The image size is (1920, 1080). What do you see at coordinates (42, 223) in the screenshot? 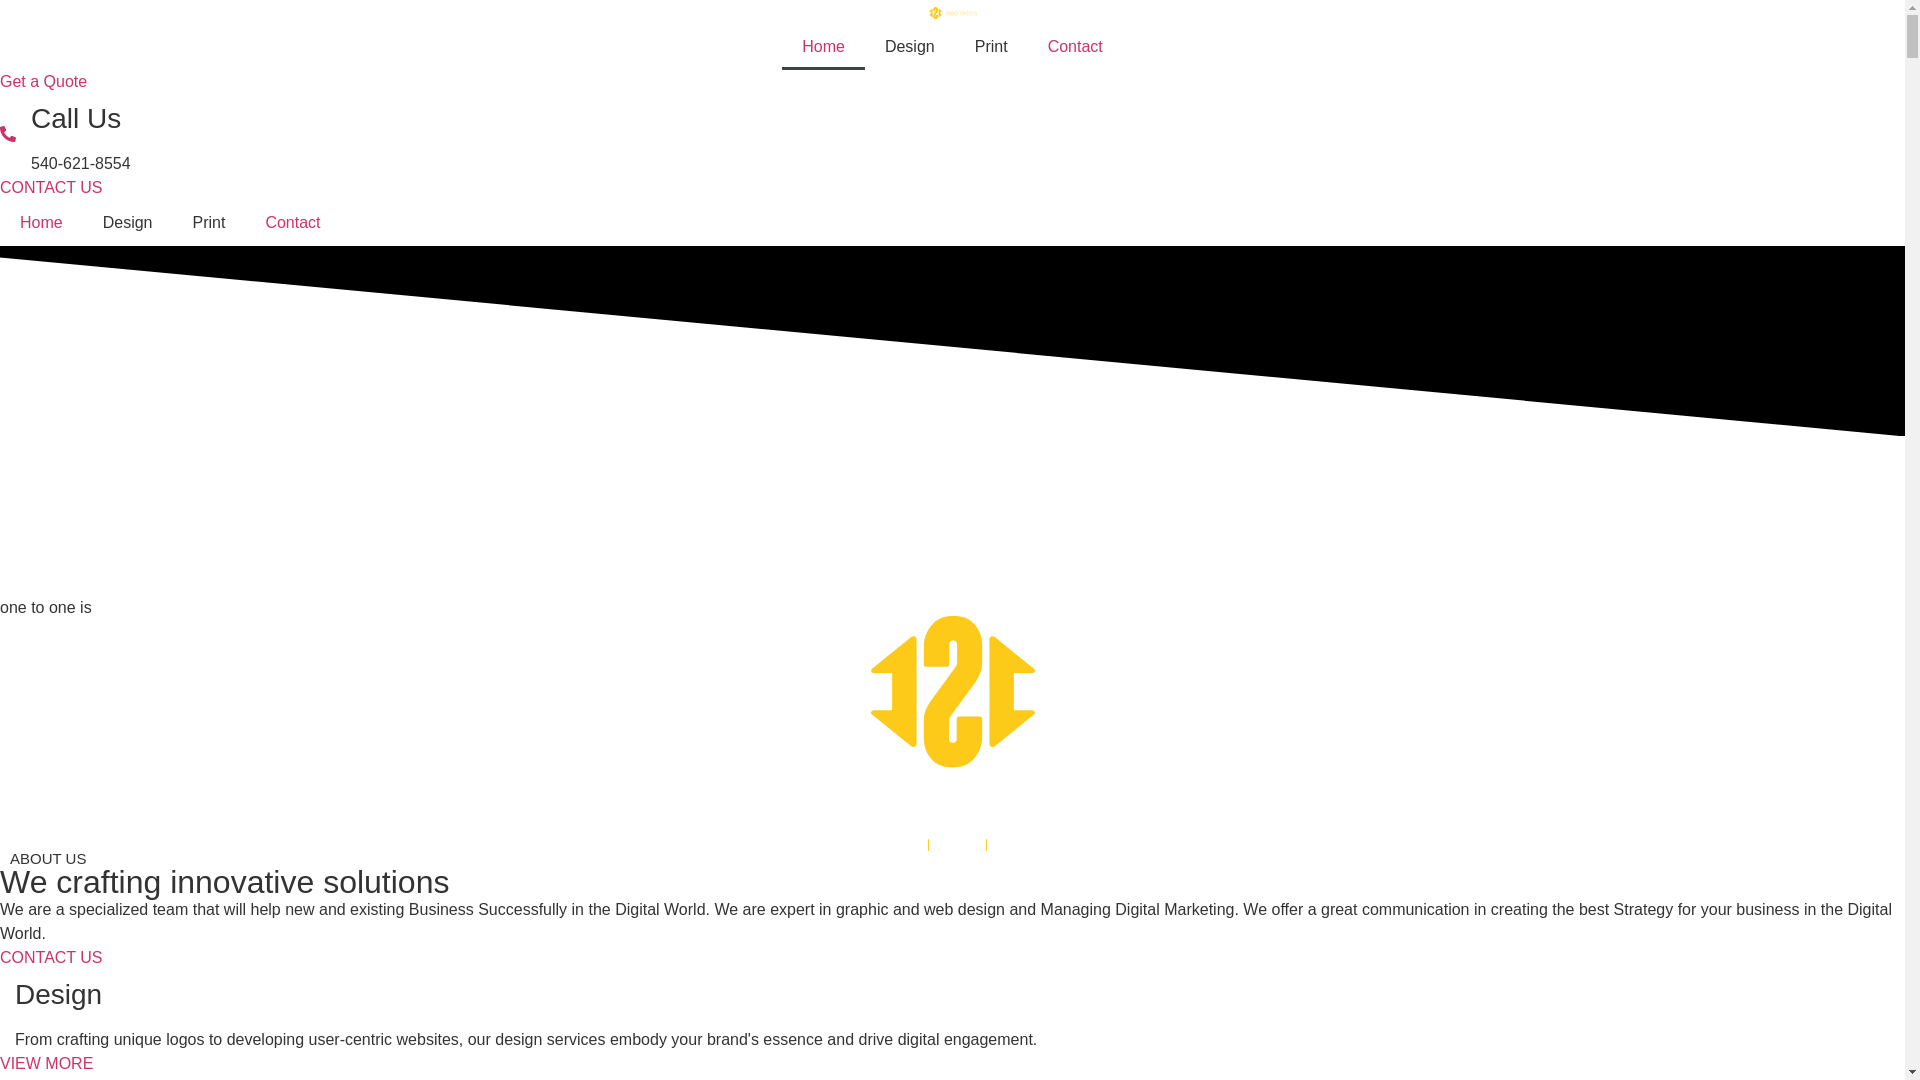
I see `Home` at bounding box center [42, 223].